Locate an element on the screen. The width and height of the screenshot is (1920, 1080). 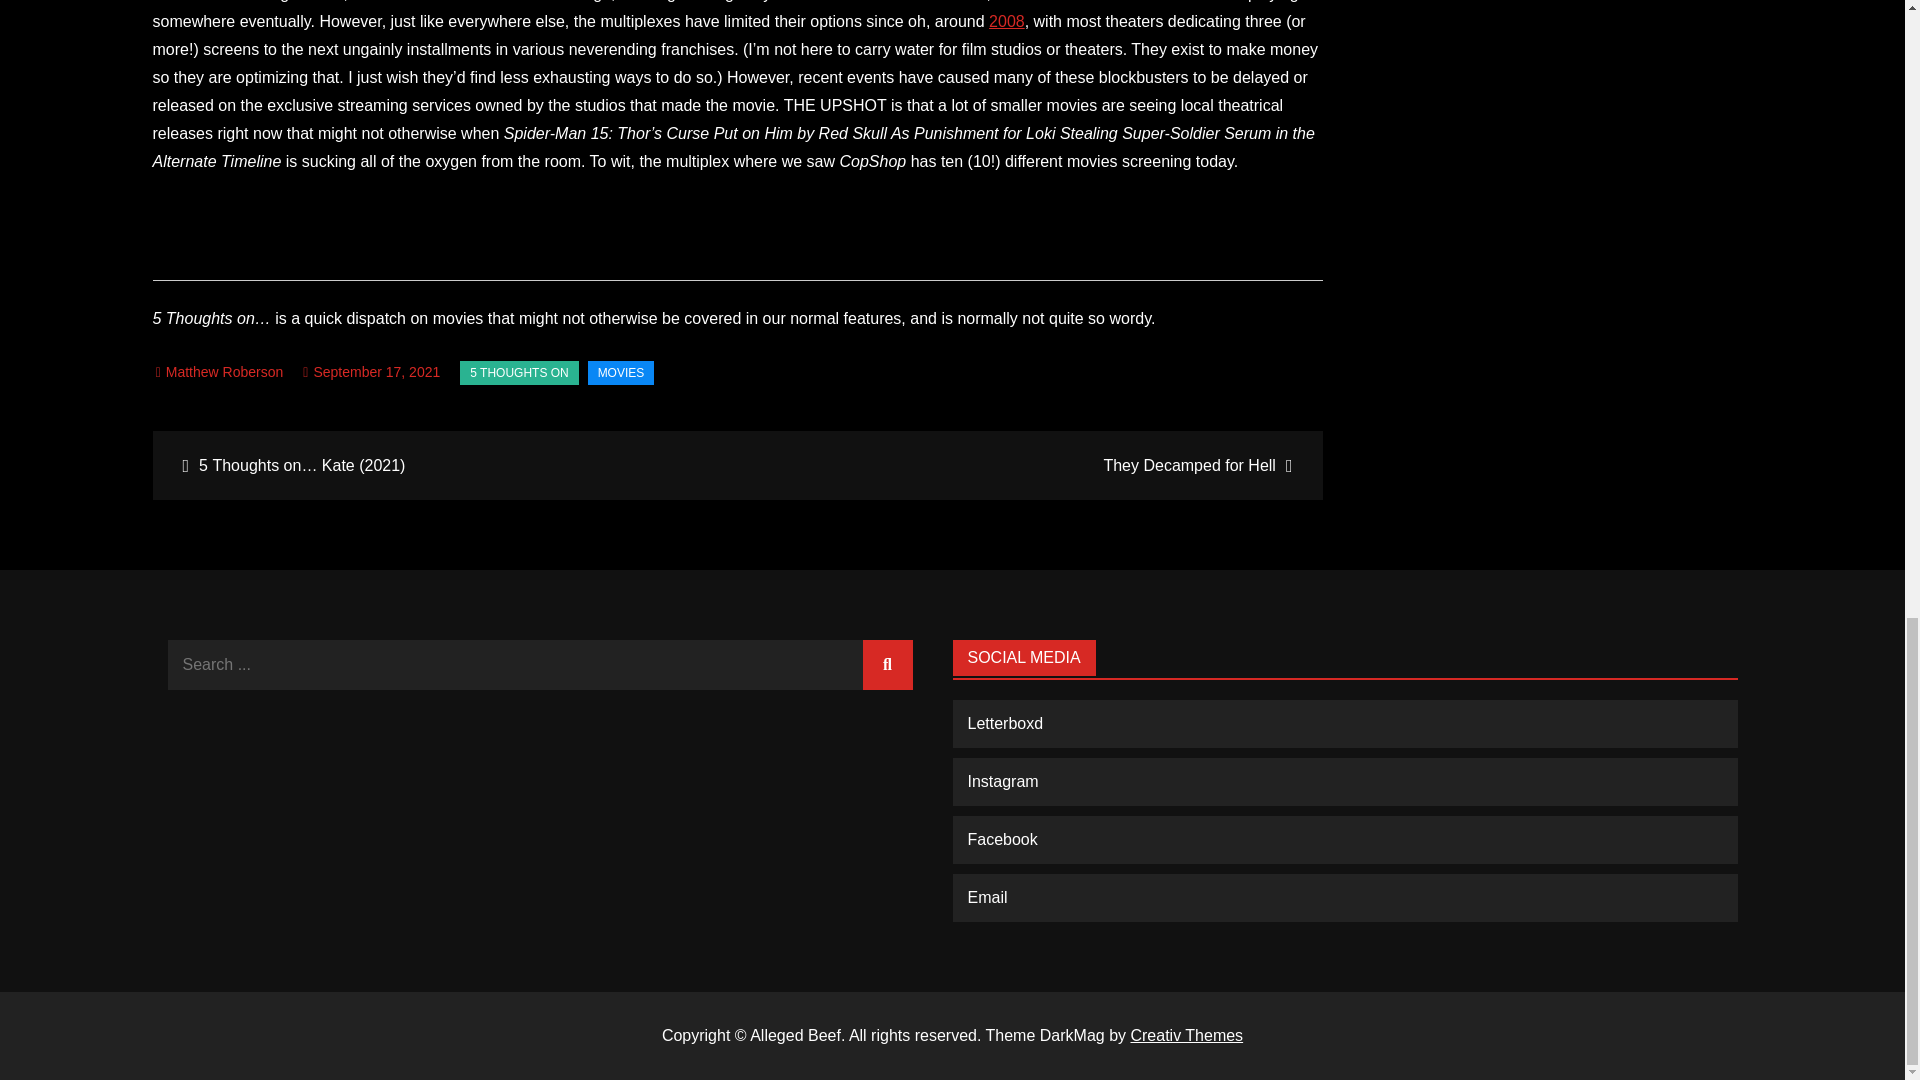
Email is located at coordinates (988, 897).